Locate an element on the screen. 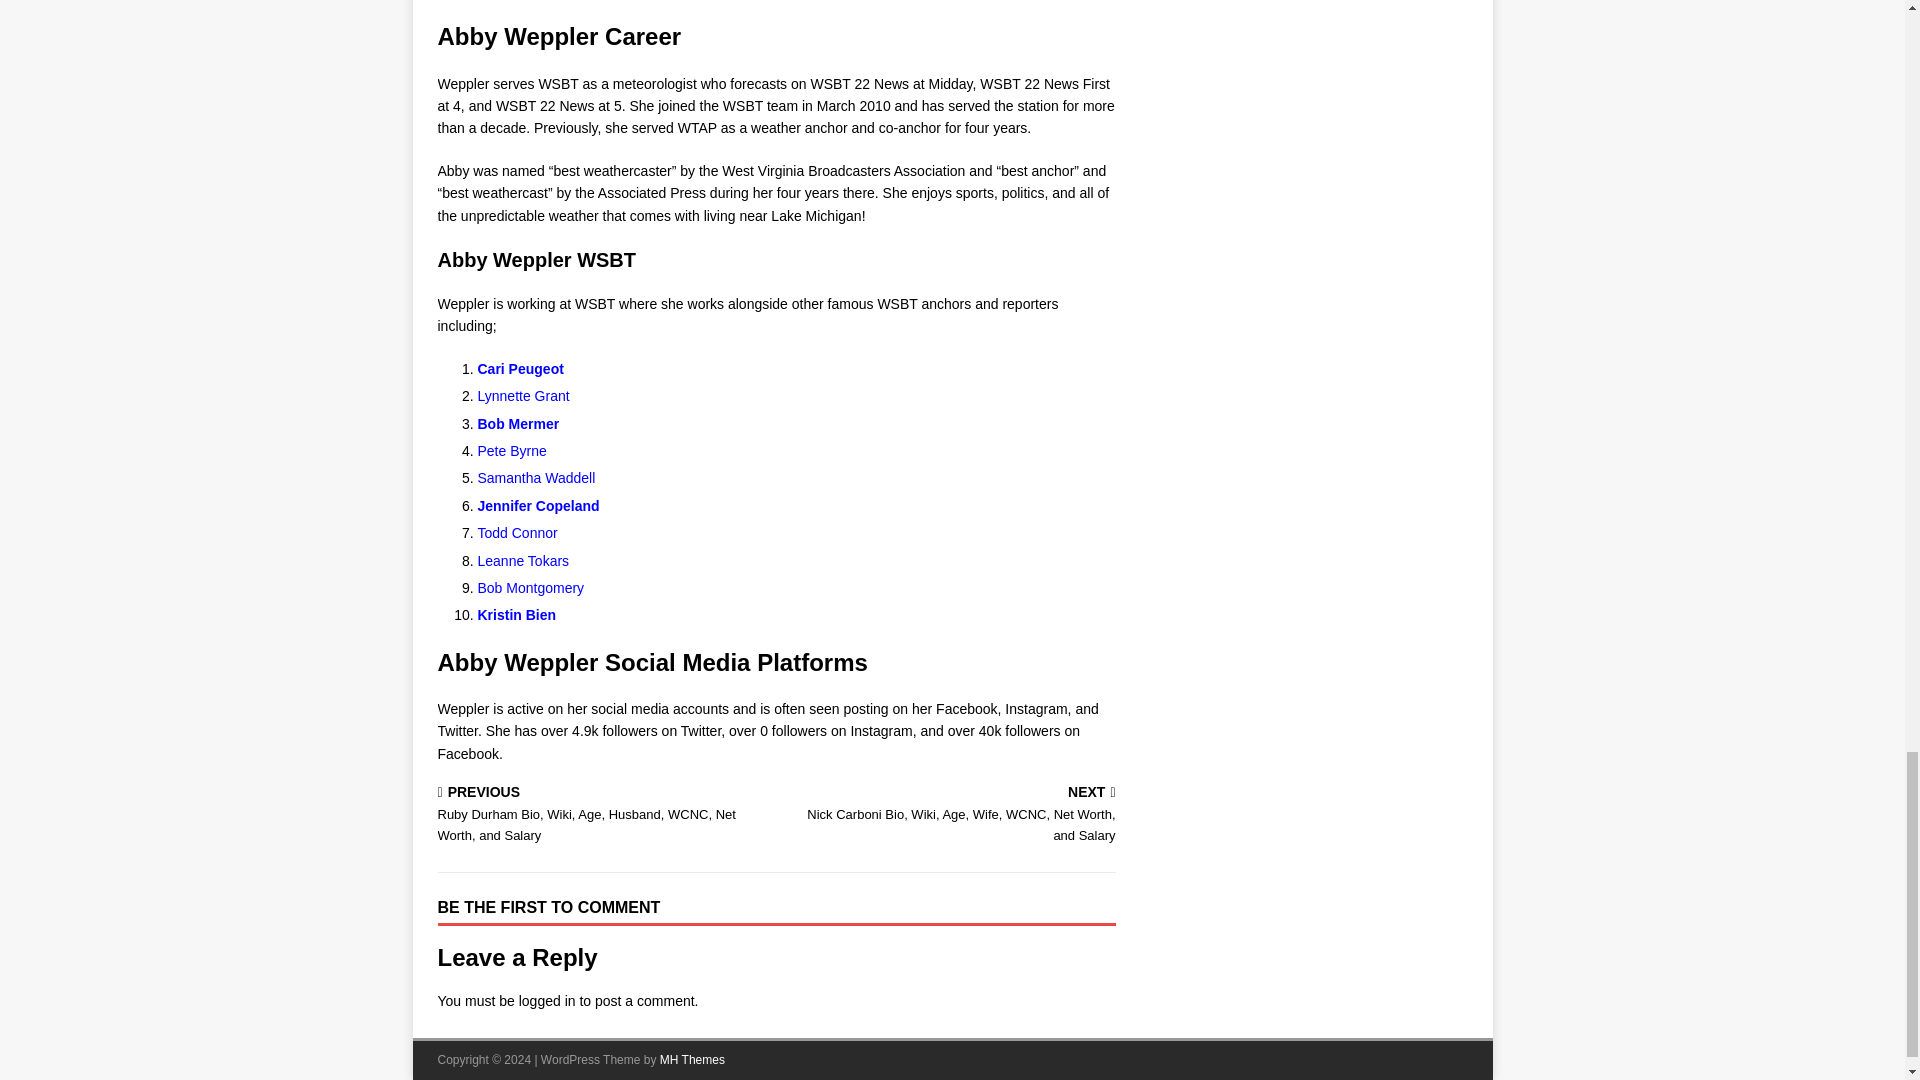 The height and width of the screenshot is (1080, 1920). logged in is located at coordinates (547, 1000).